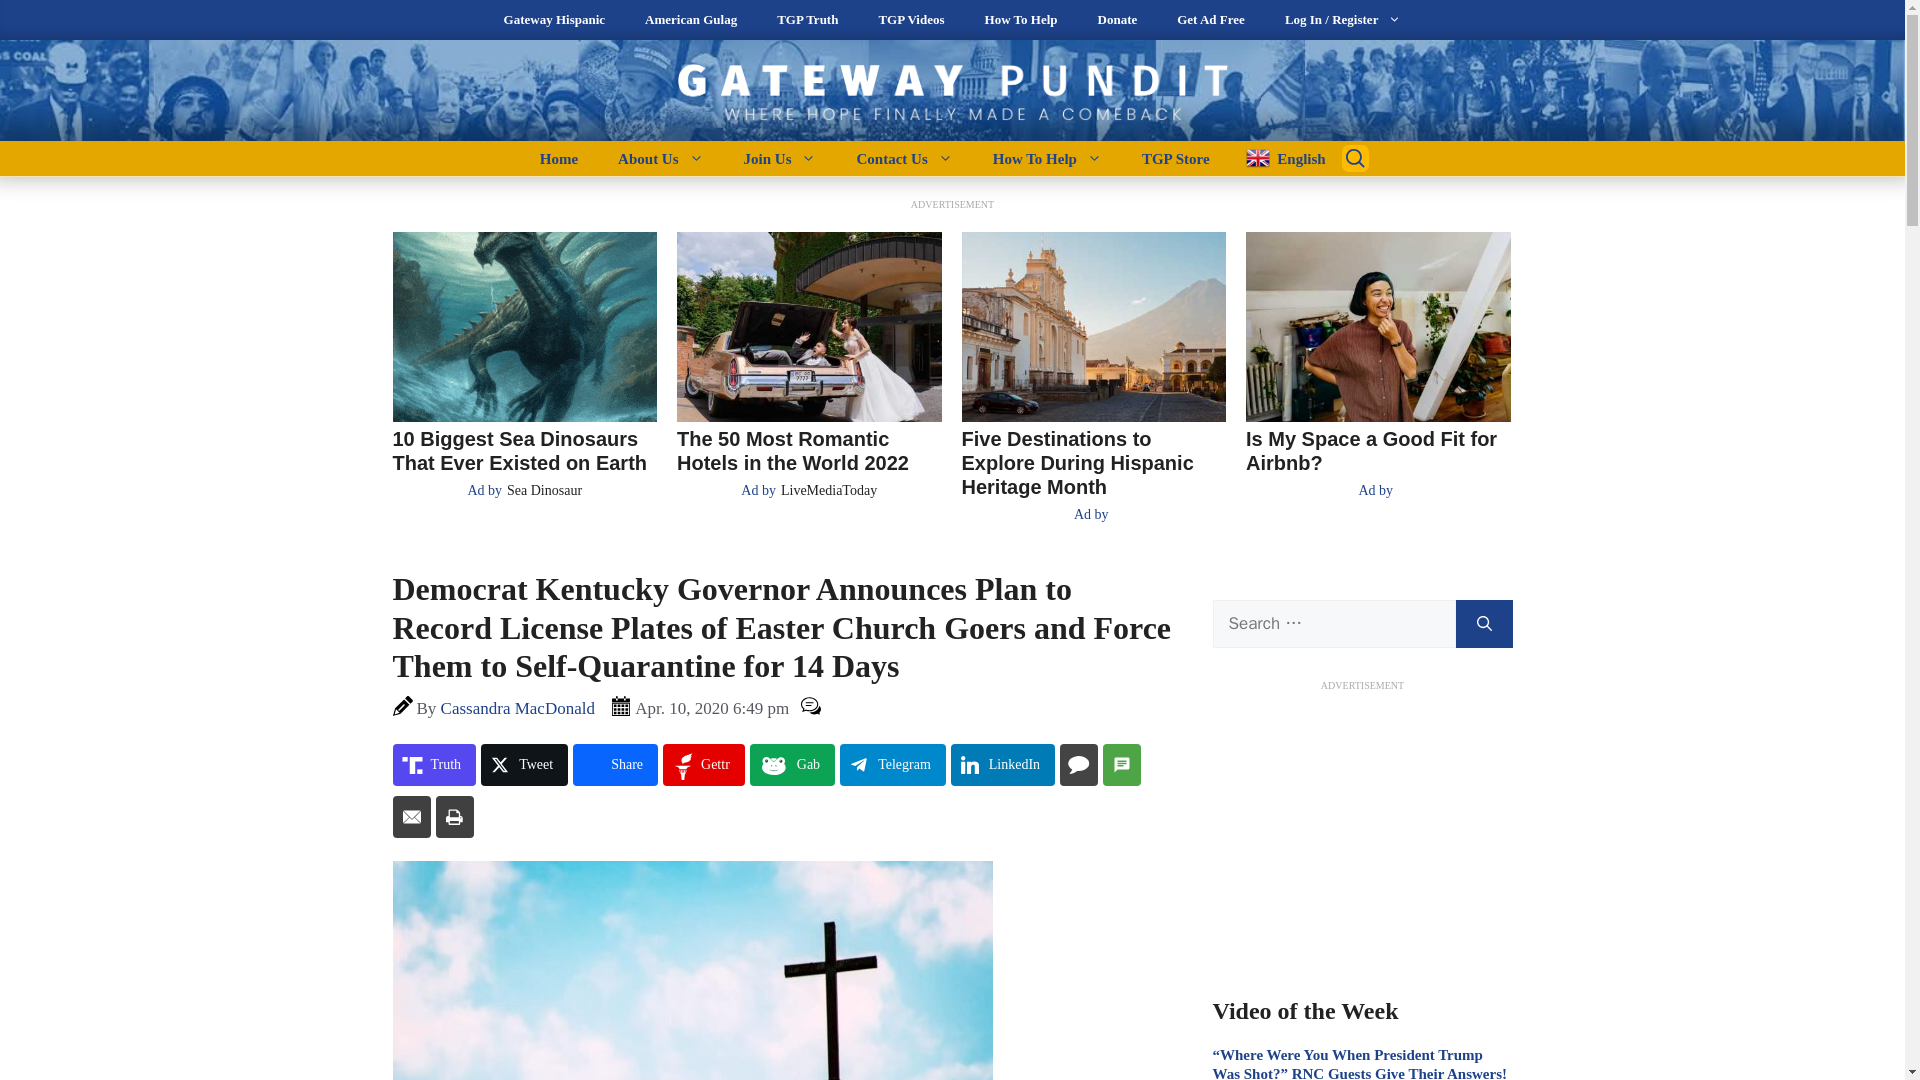  Describe the element at coordinates (434, 765) in the screenshot. I see `Share on Truth` at that location.